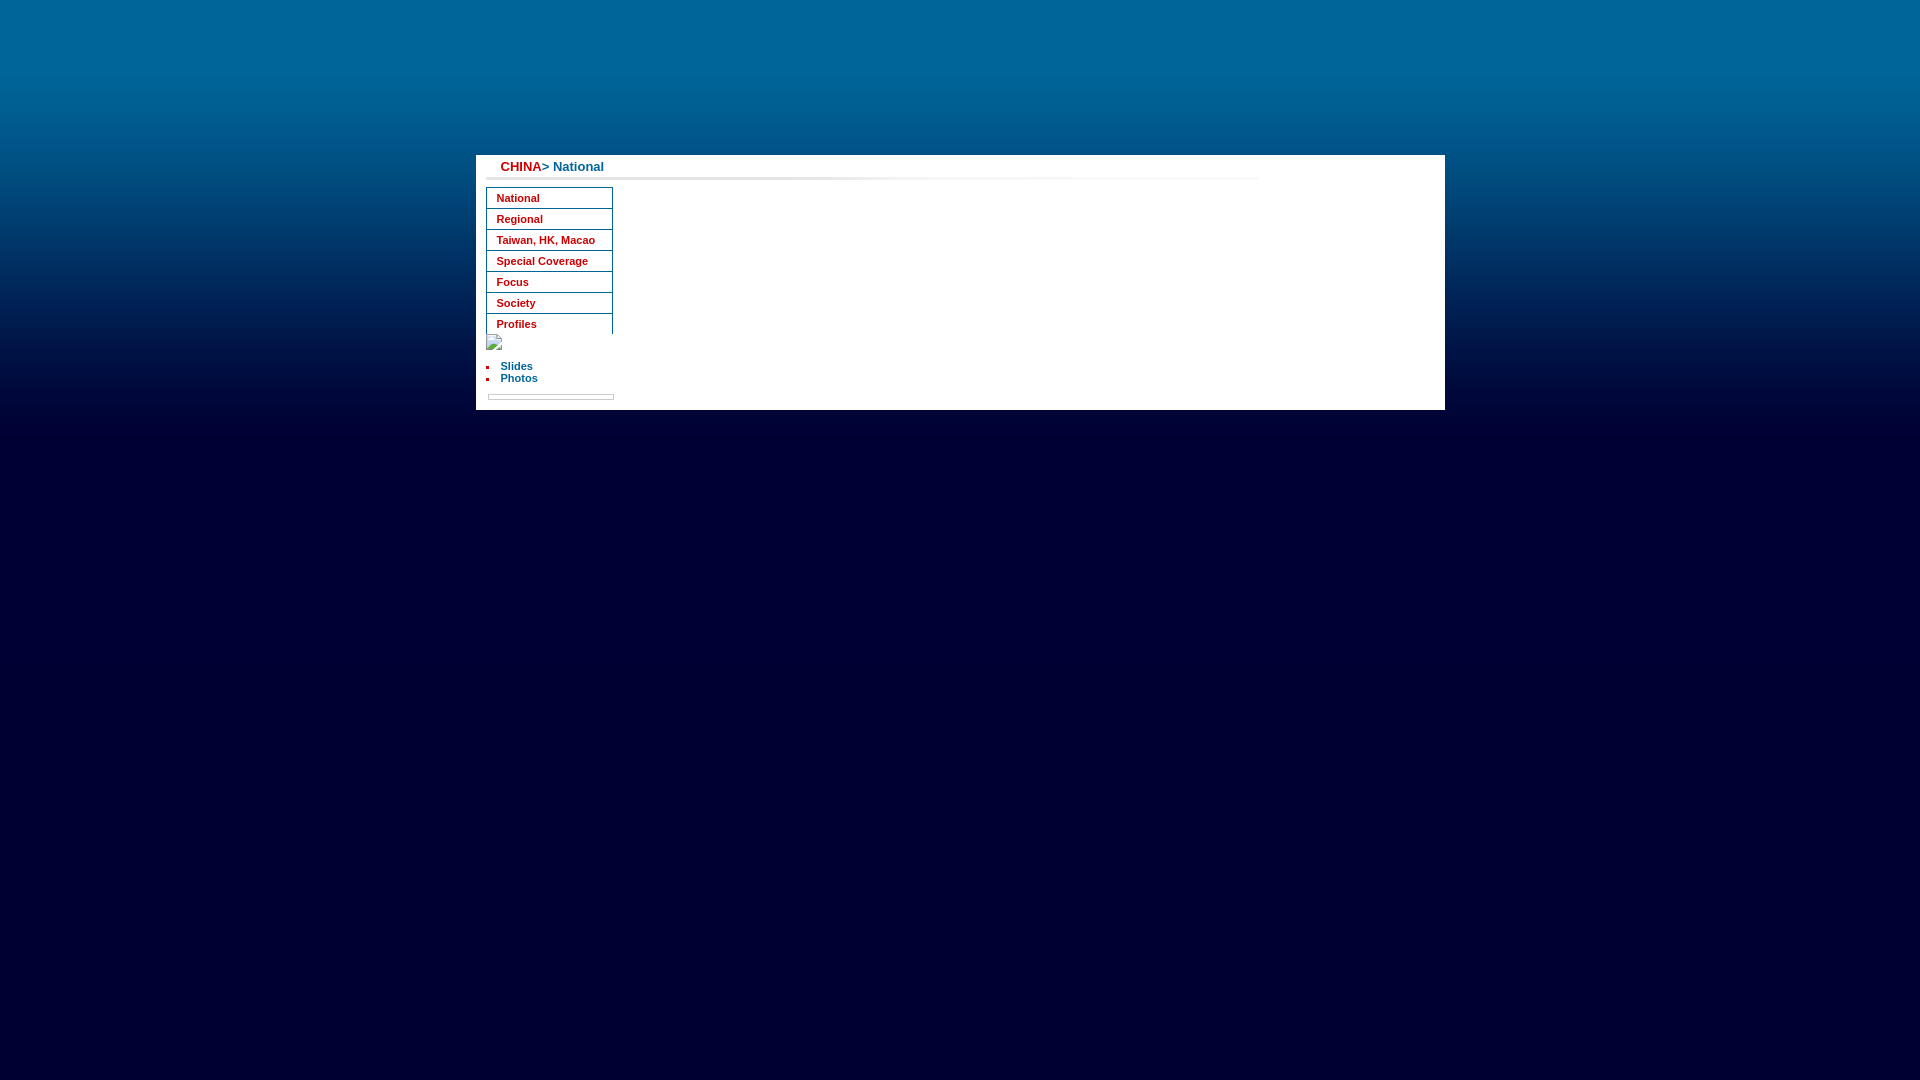  Describe the element at coordinates (548, 302) in the screenshot. I see `Society` at that location.